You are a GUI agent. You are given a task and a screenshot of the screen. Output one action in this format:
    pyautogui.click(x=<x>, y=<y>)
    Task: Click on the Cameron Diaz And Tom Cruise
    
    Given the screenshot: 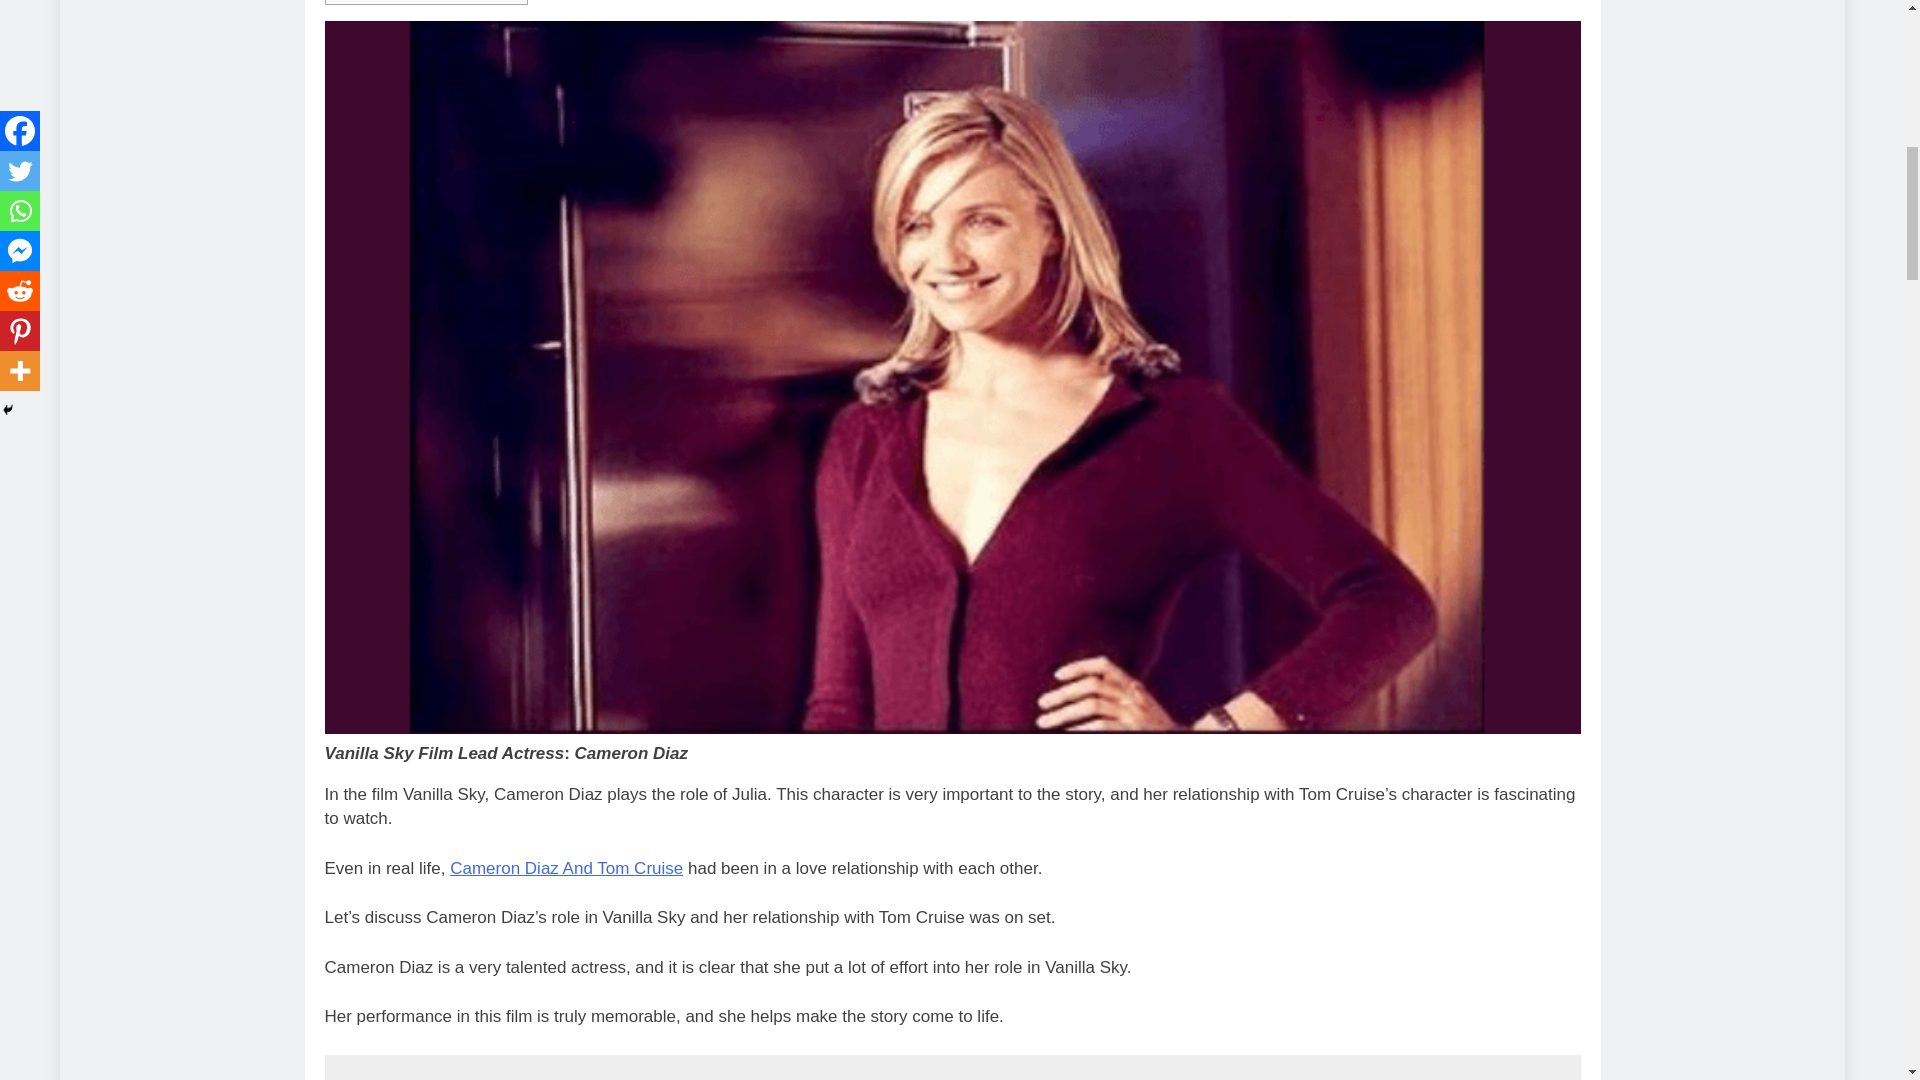 What is the action you would take?
    pyautogui.click(x=566, y=868)
    